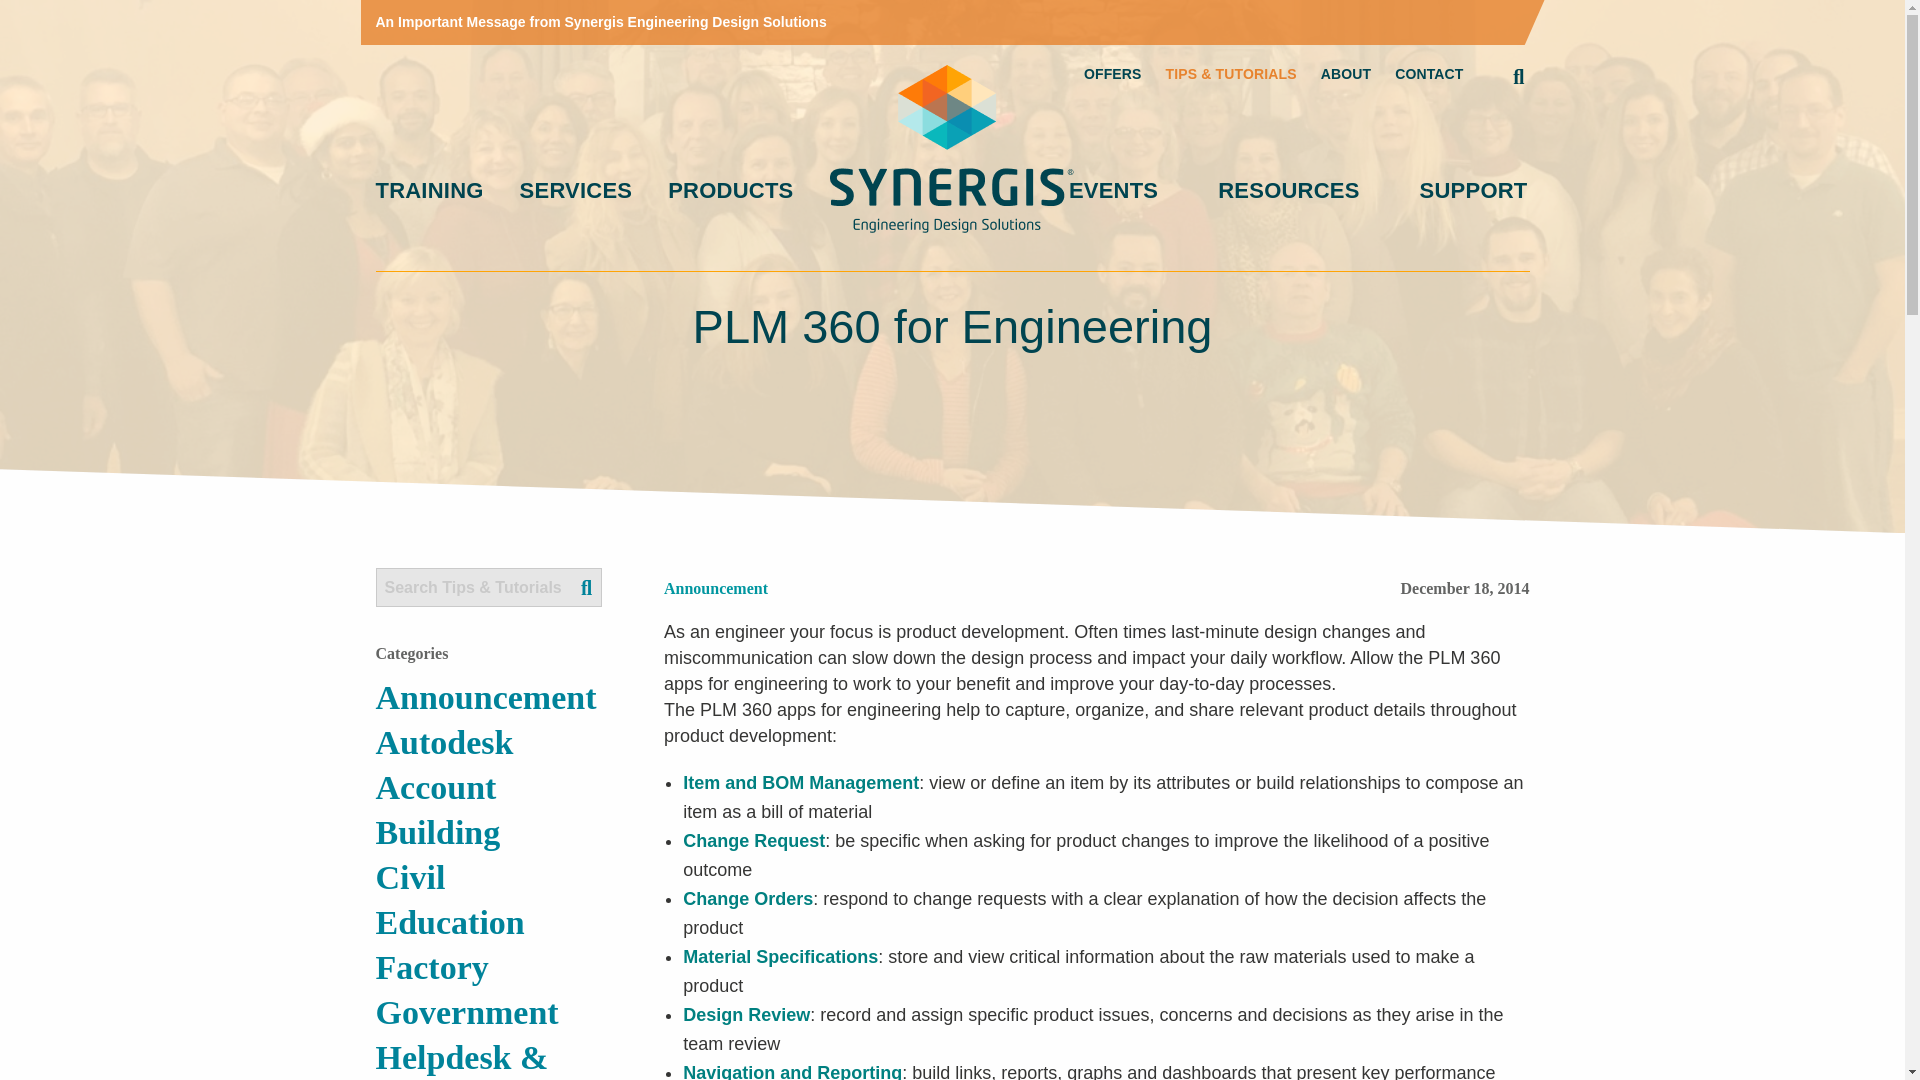  Describe the element at coordinates (430, 191) in the screenshot. I see `TRAINING` at that location.